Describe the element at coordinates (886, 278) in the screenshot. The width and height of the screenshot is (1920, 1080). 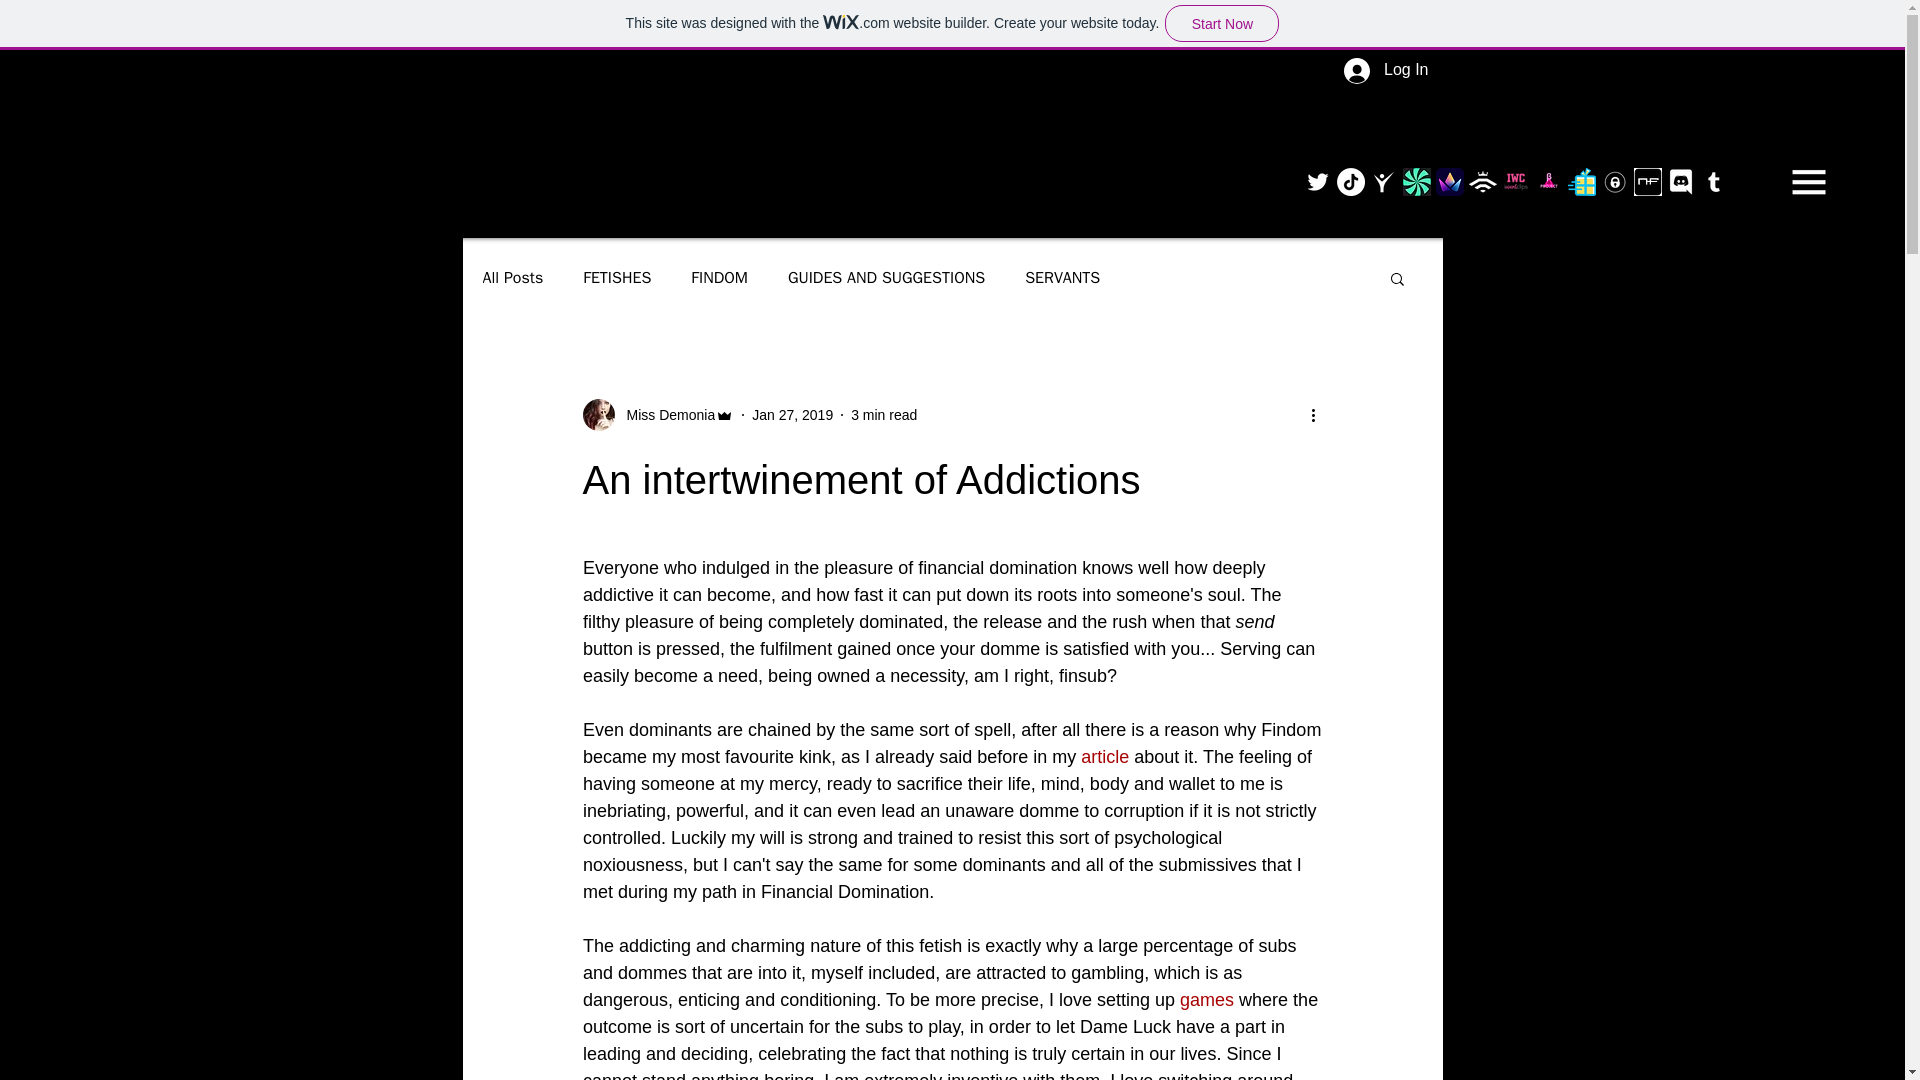
I see `GUIDES AND SUGGESTIONS` at that location.